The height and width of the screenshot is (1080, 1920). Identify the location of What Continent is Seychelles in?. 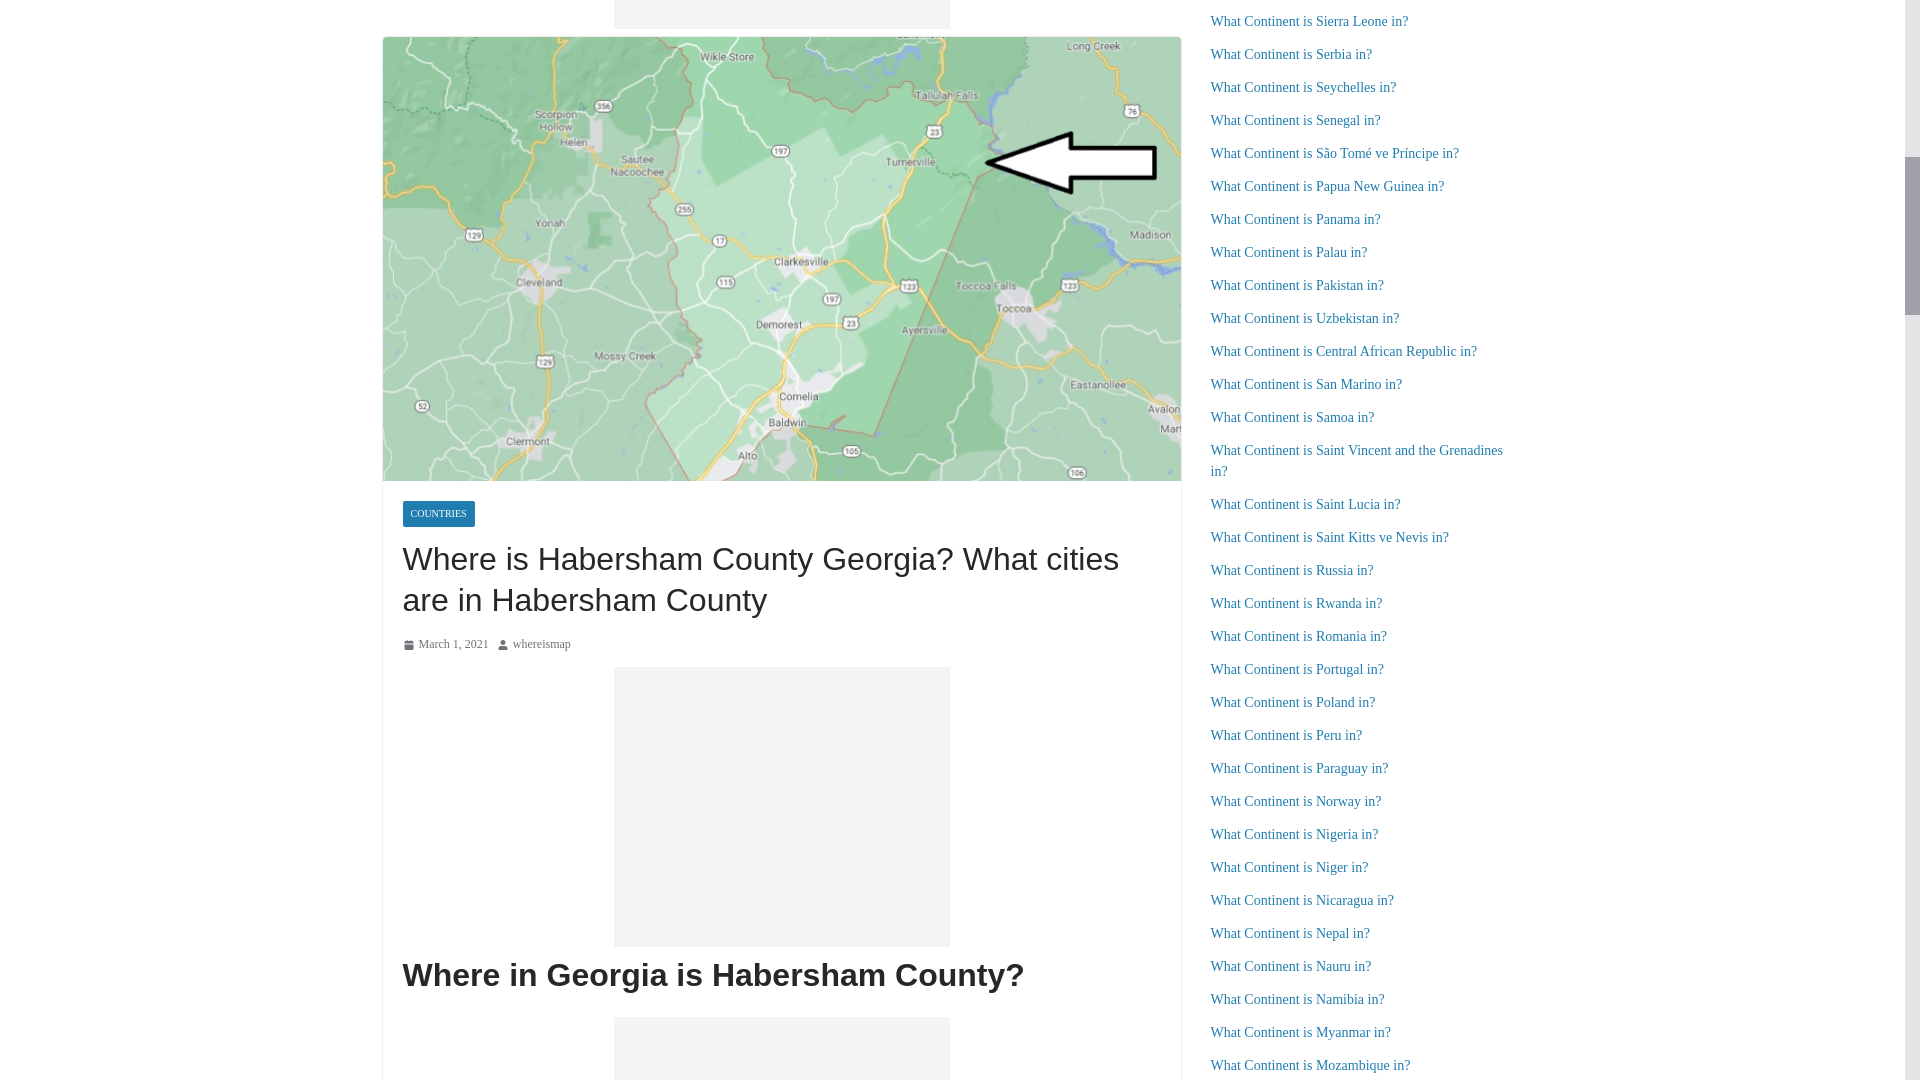
(1302, 87).